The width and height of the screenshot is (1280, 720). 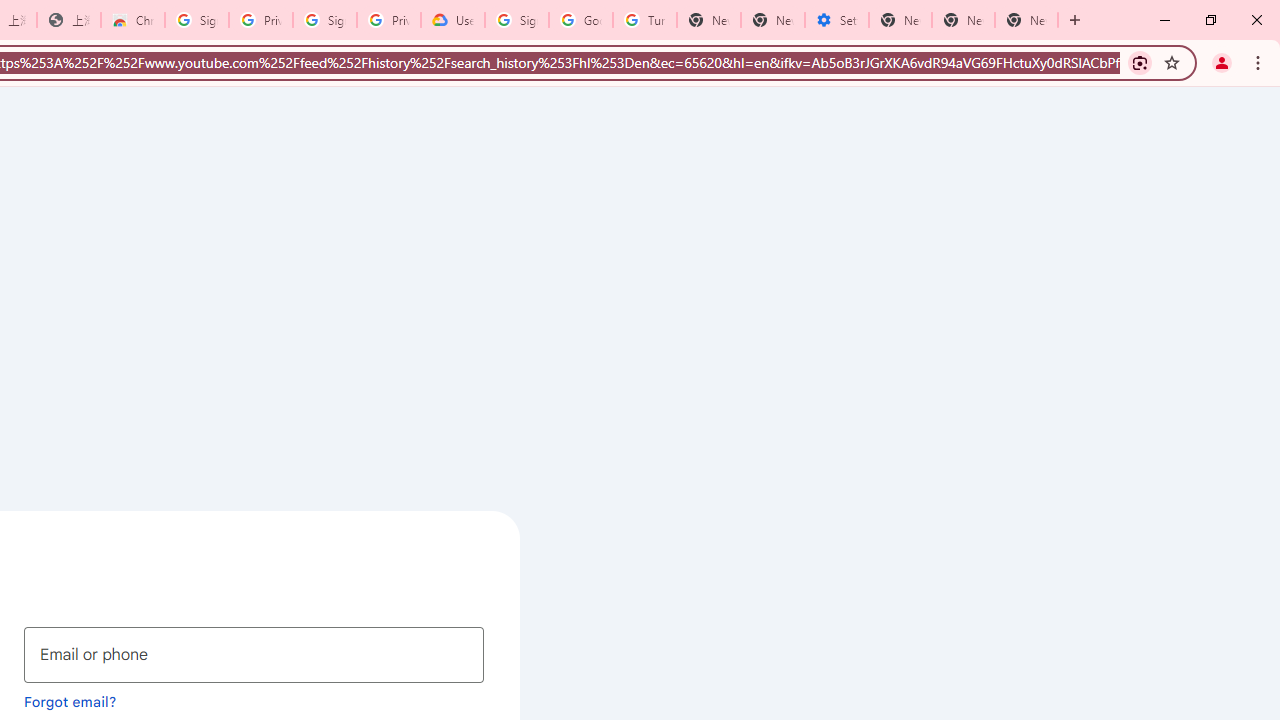 I want to click on Search with Google Lens, so click(x=1140, y=62).